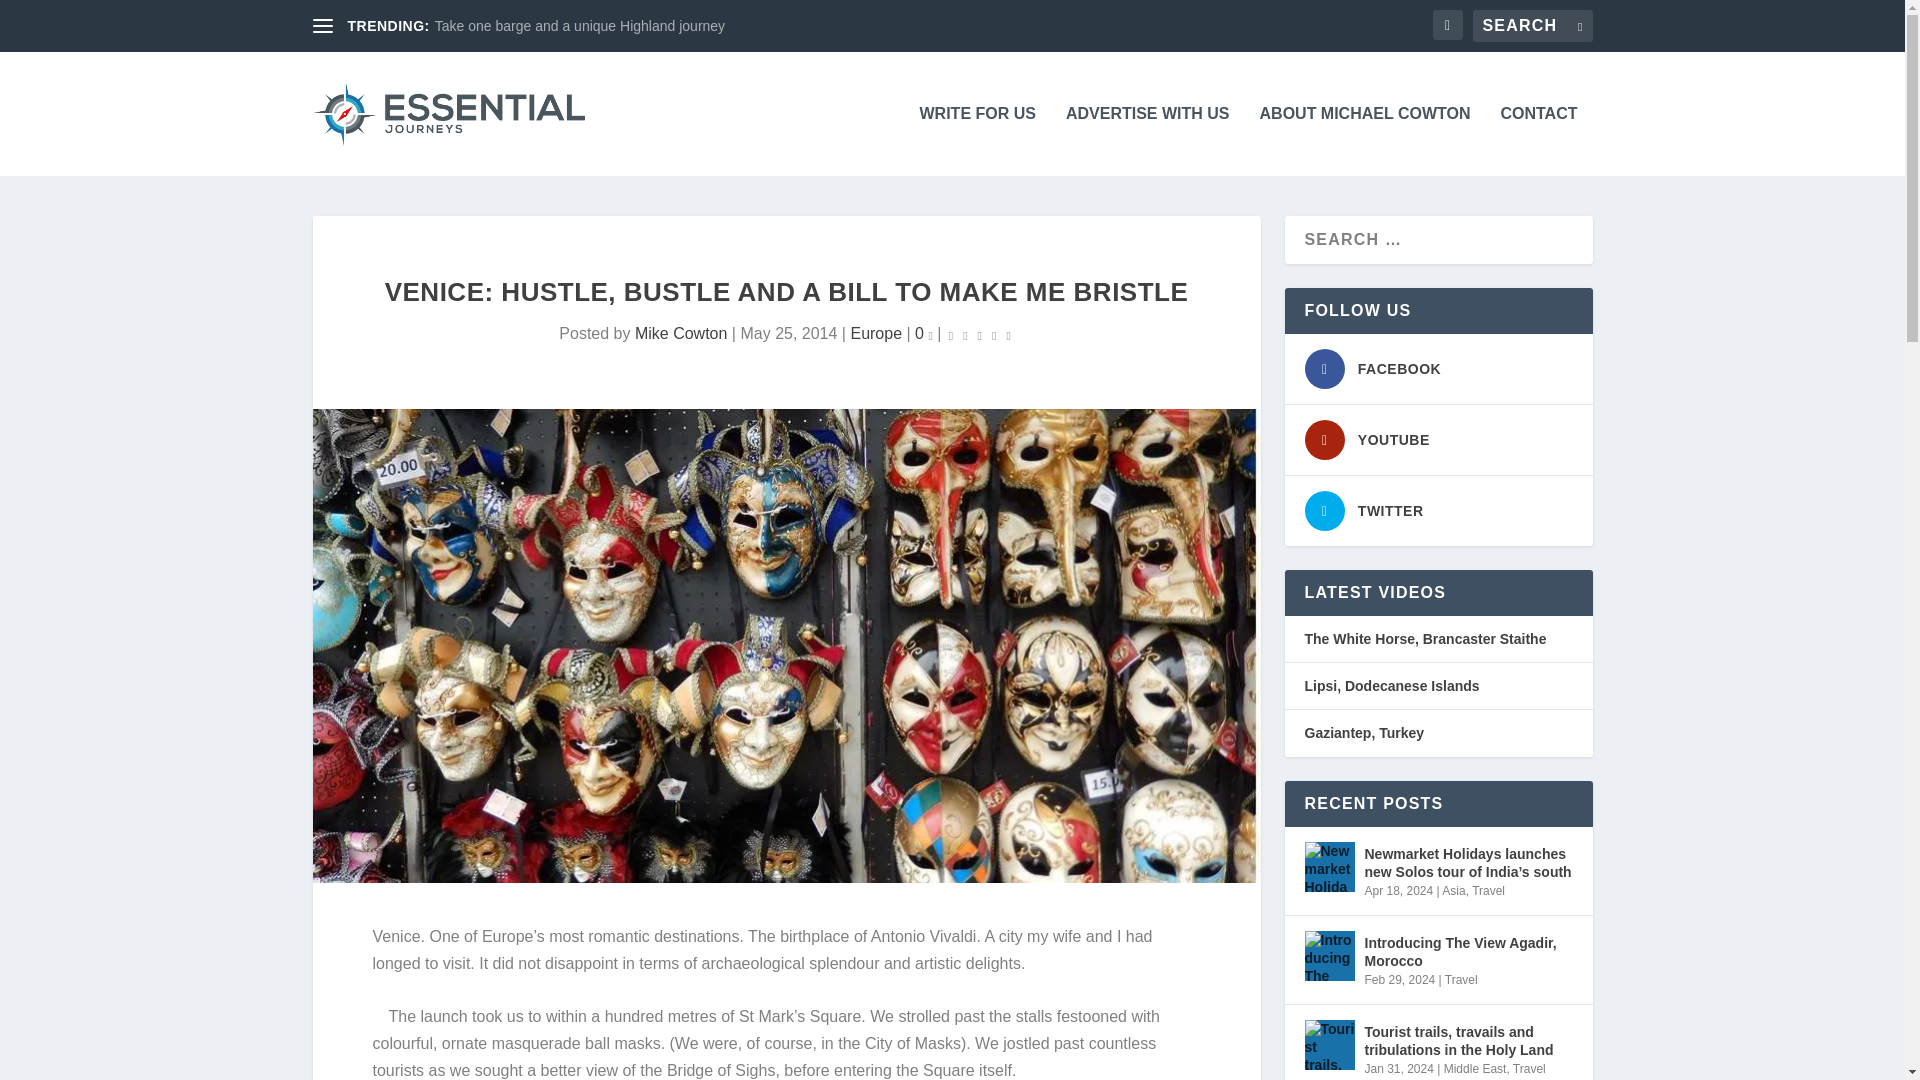  Describe the element at coordinates (681, 334) in the screenshot. I see `Mike Cowton` at that location.